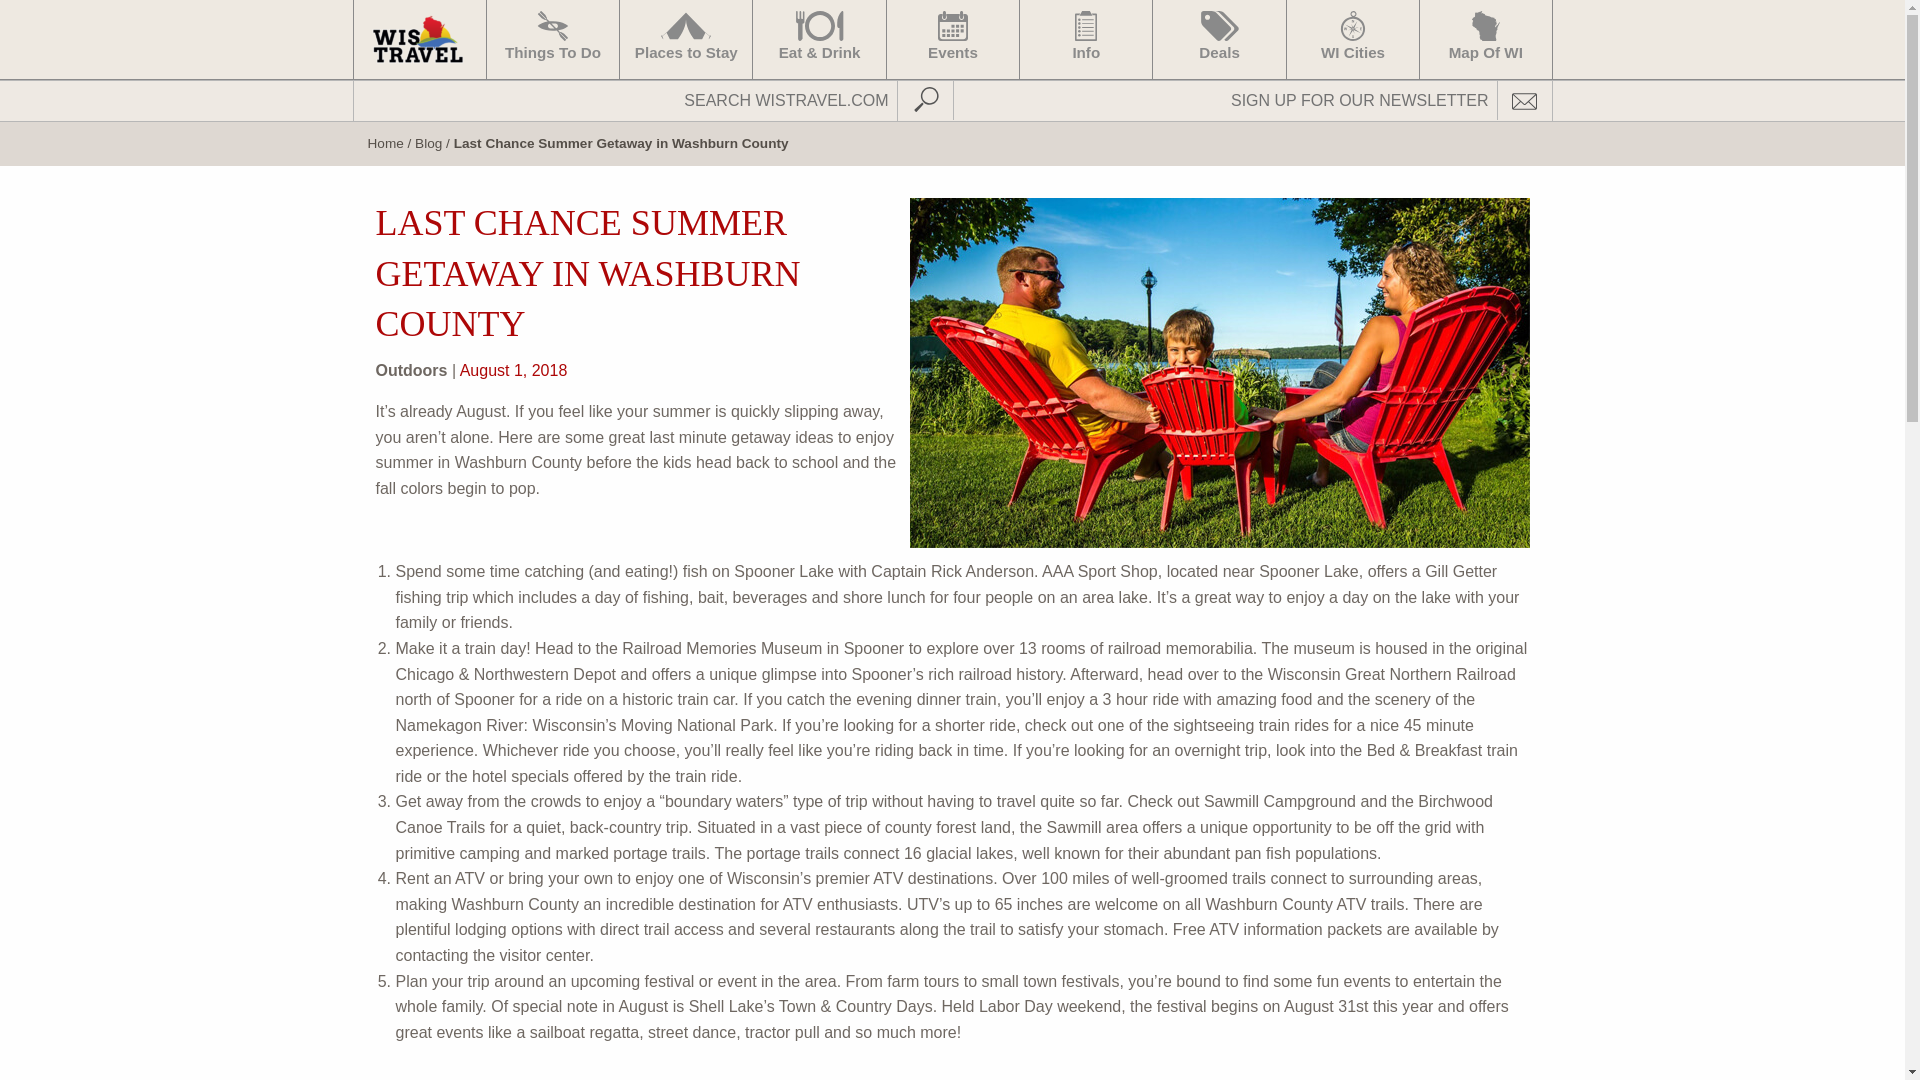 The height and width of the screenshot is (1080, 1920). Describe the element at coordinates (552, 39) in the screenshot. I see `Things To Do` at that location.